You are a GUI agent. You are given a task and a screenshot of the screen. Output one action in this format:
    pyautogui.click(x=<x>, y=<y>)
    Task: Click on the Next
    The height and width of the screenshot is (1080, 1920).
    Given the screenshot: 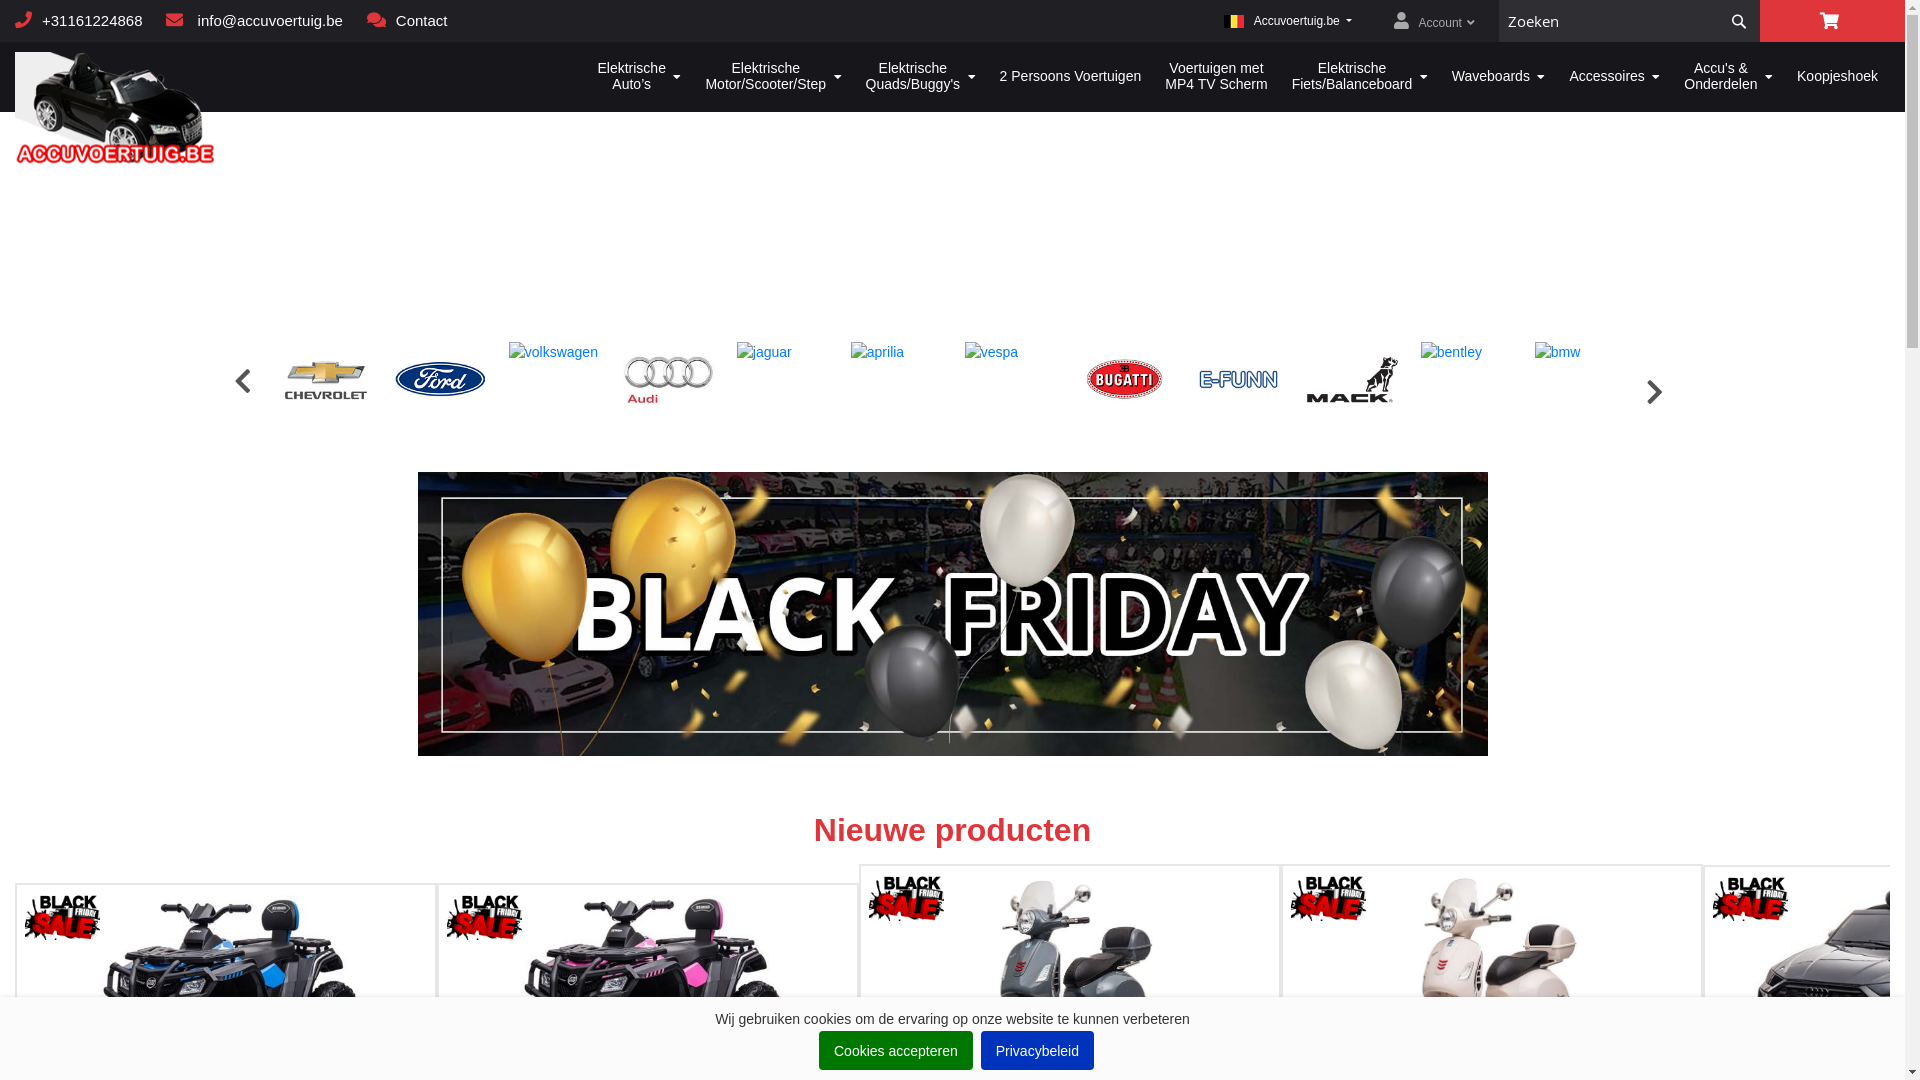 What is the action you would take?
    pyautogui.click(x=1648, y=390)
    